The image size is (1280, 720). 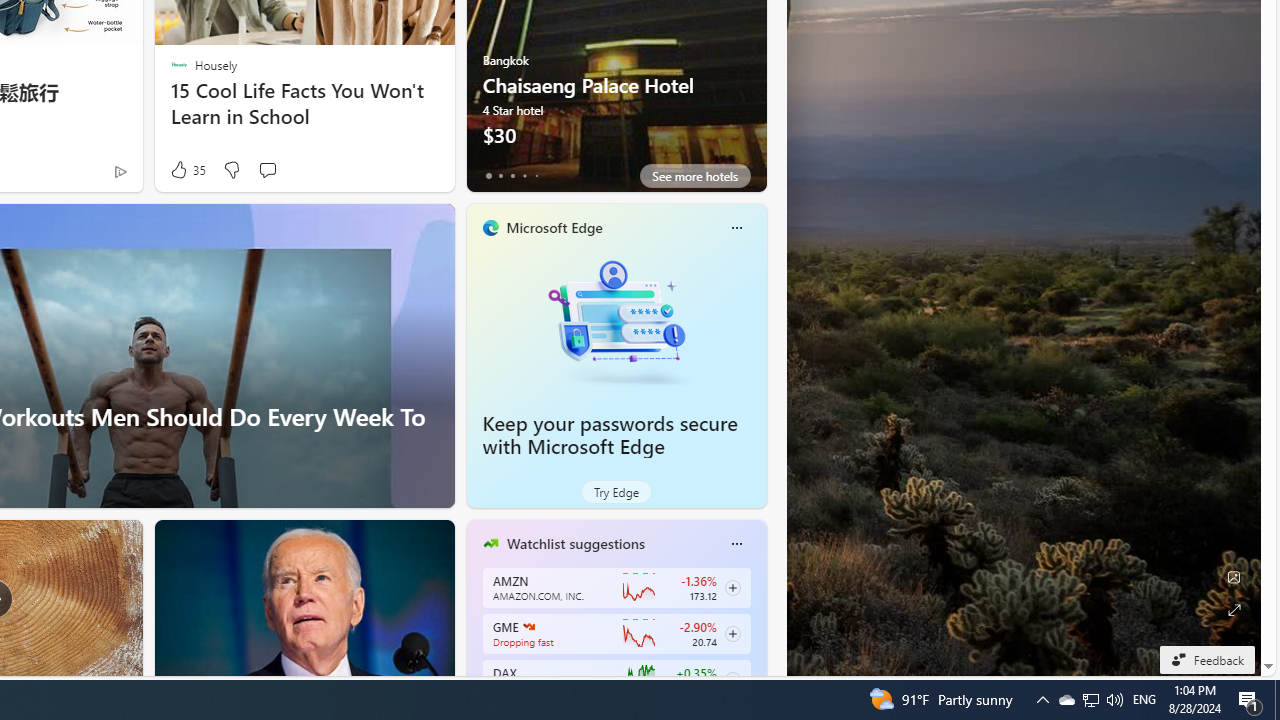 What do you see at coordinates (554, 227) in the screenshot?
I see `Microsoft Edge` at bounding box center [554, 227].